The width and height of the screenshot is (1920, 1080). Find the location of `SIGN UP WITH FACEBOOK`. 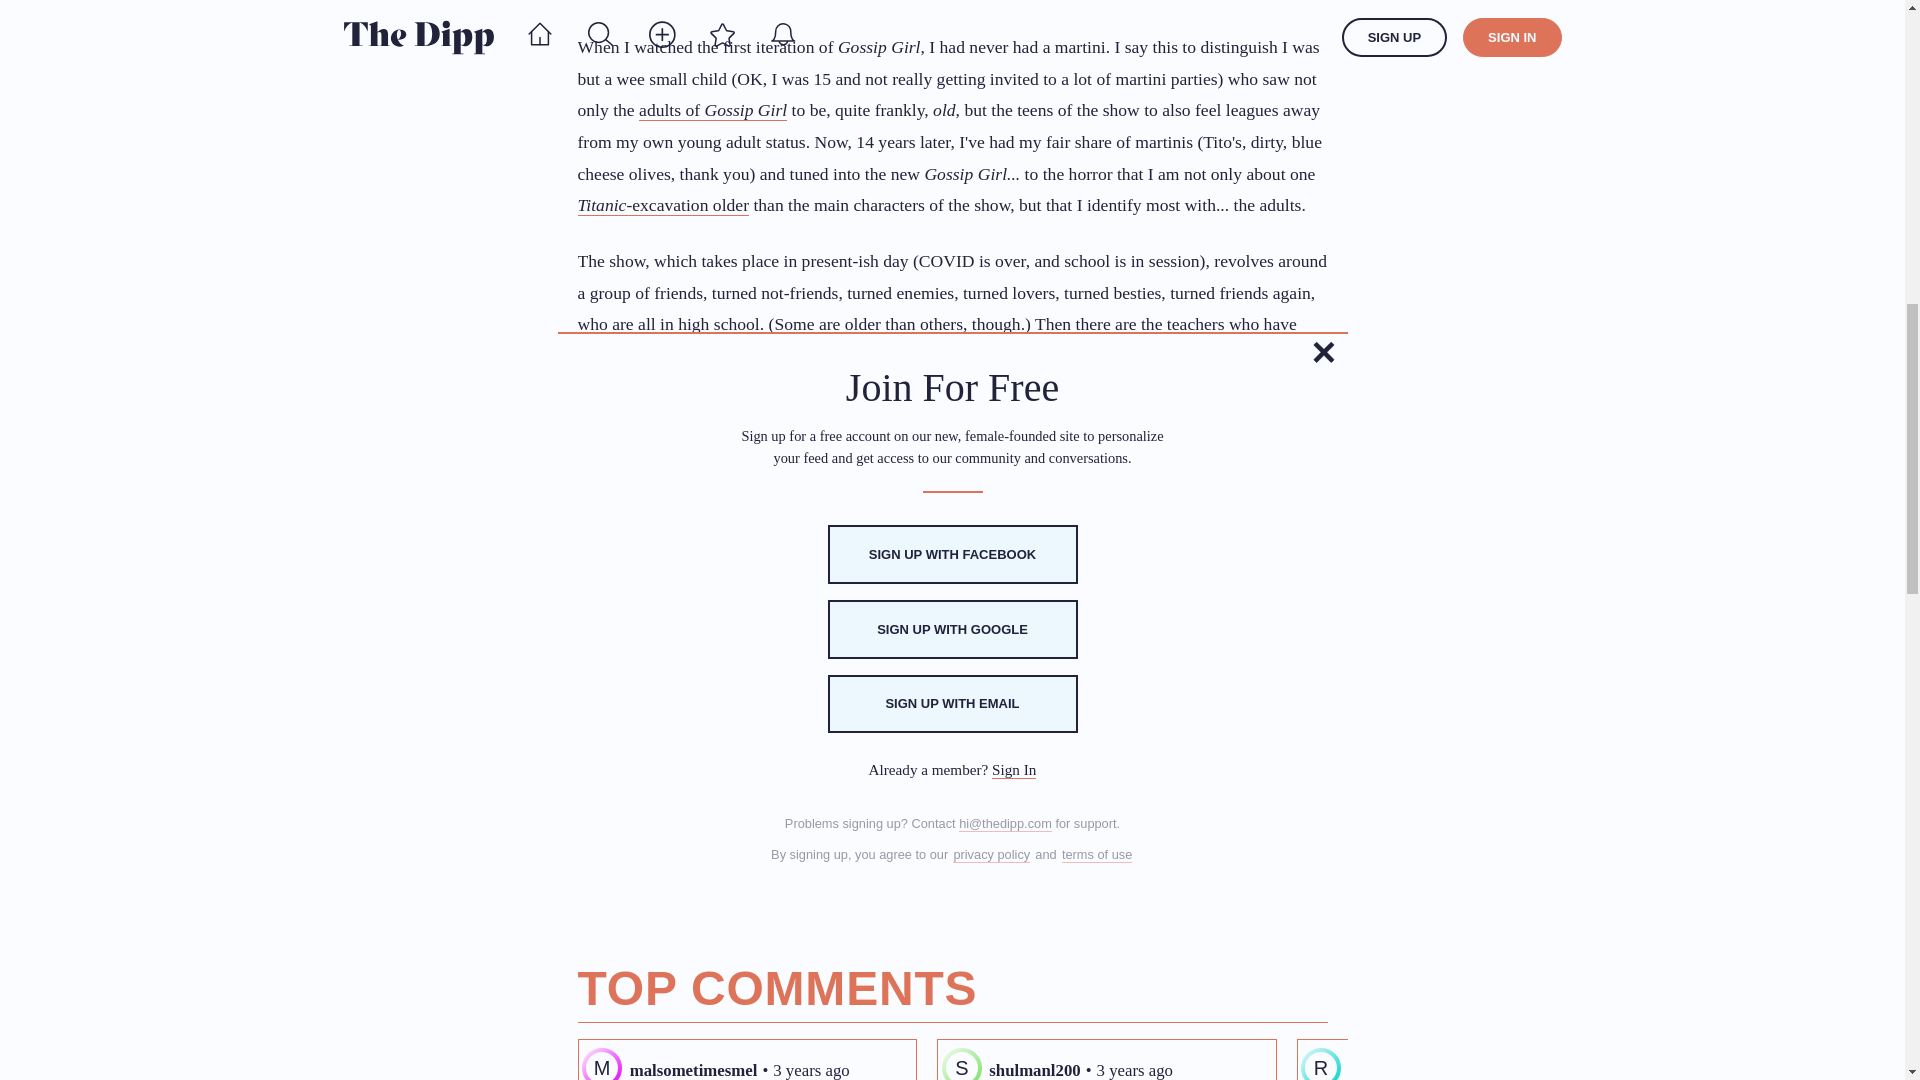

SIGN UP WITH FACEBOOK is located at coordinates (952, 554).